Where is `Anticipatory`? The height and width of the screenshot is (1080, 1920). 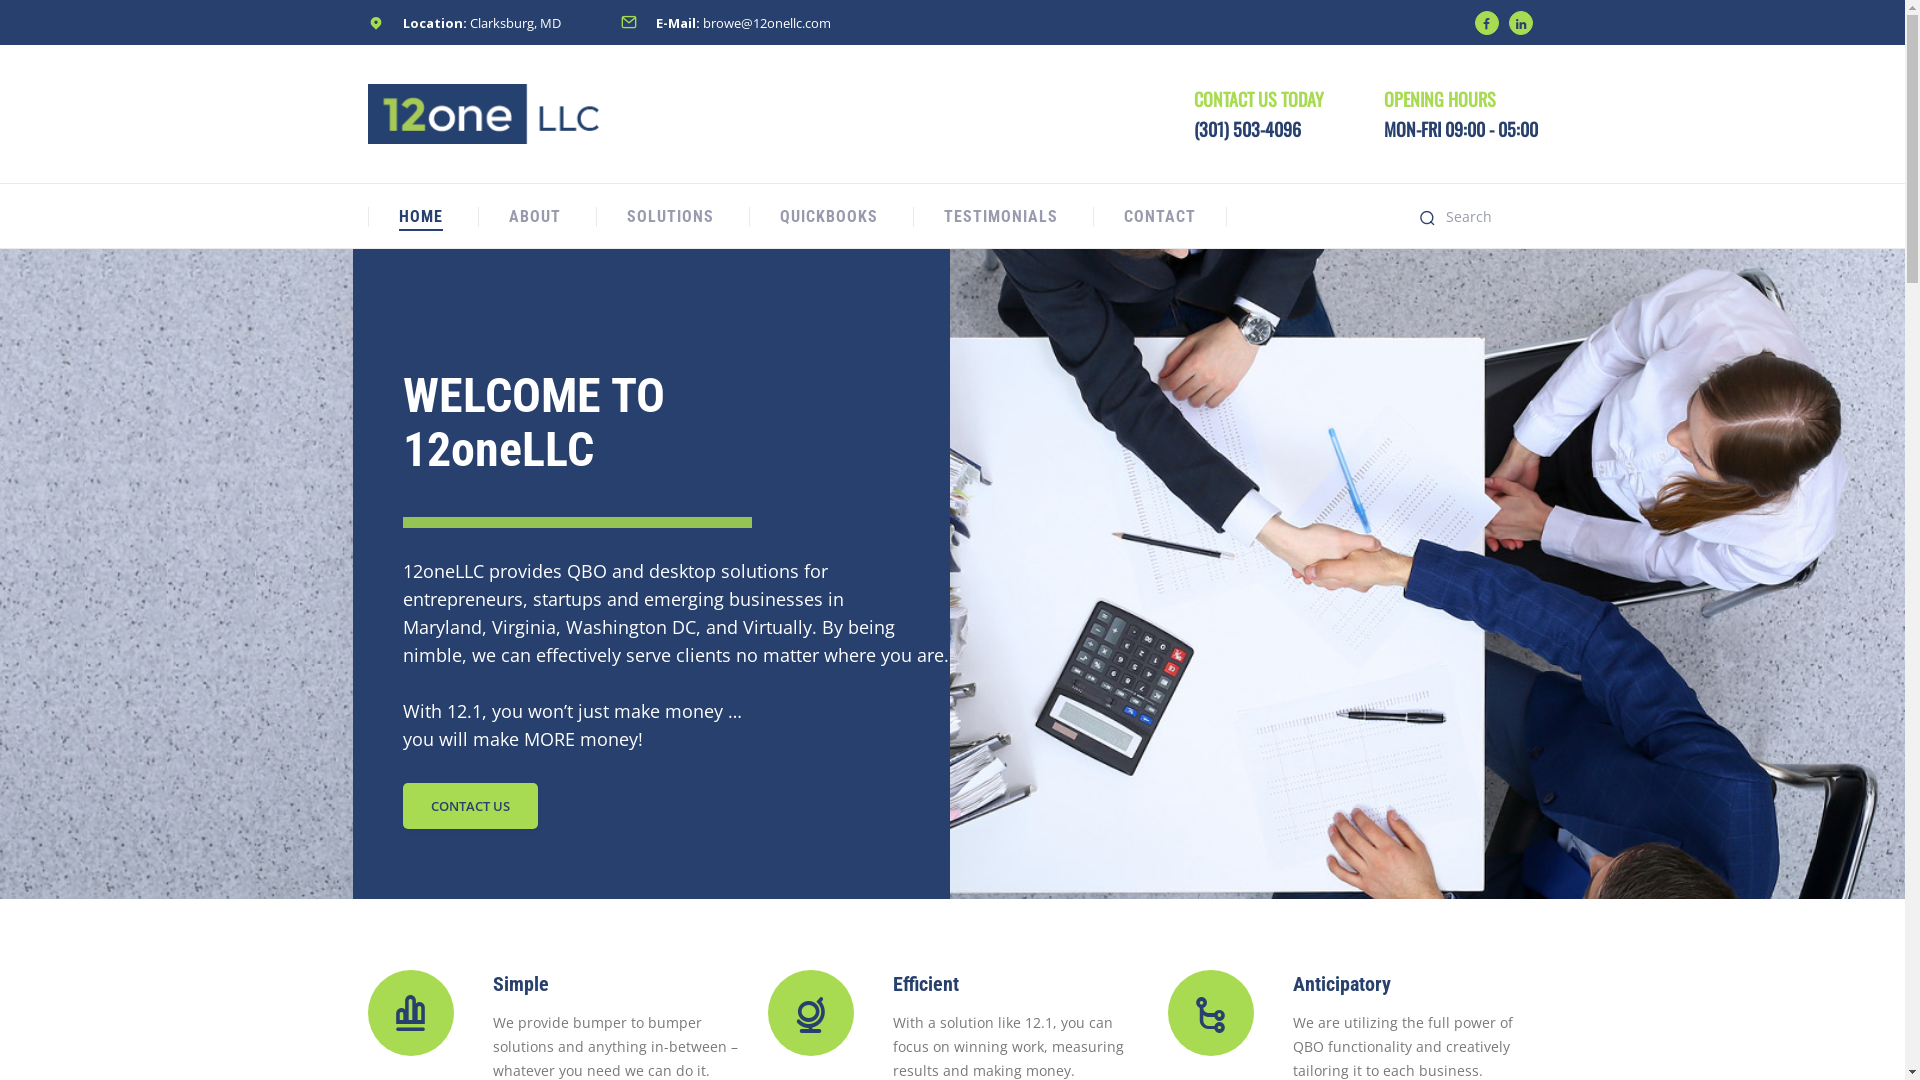 Anticipatory is located at coordinates (1341, 984).